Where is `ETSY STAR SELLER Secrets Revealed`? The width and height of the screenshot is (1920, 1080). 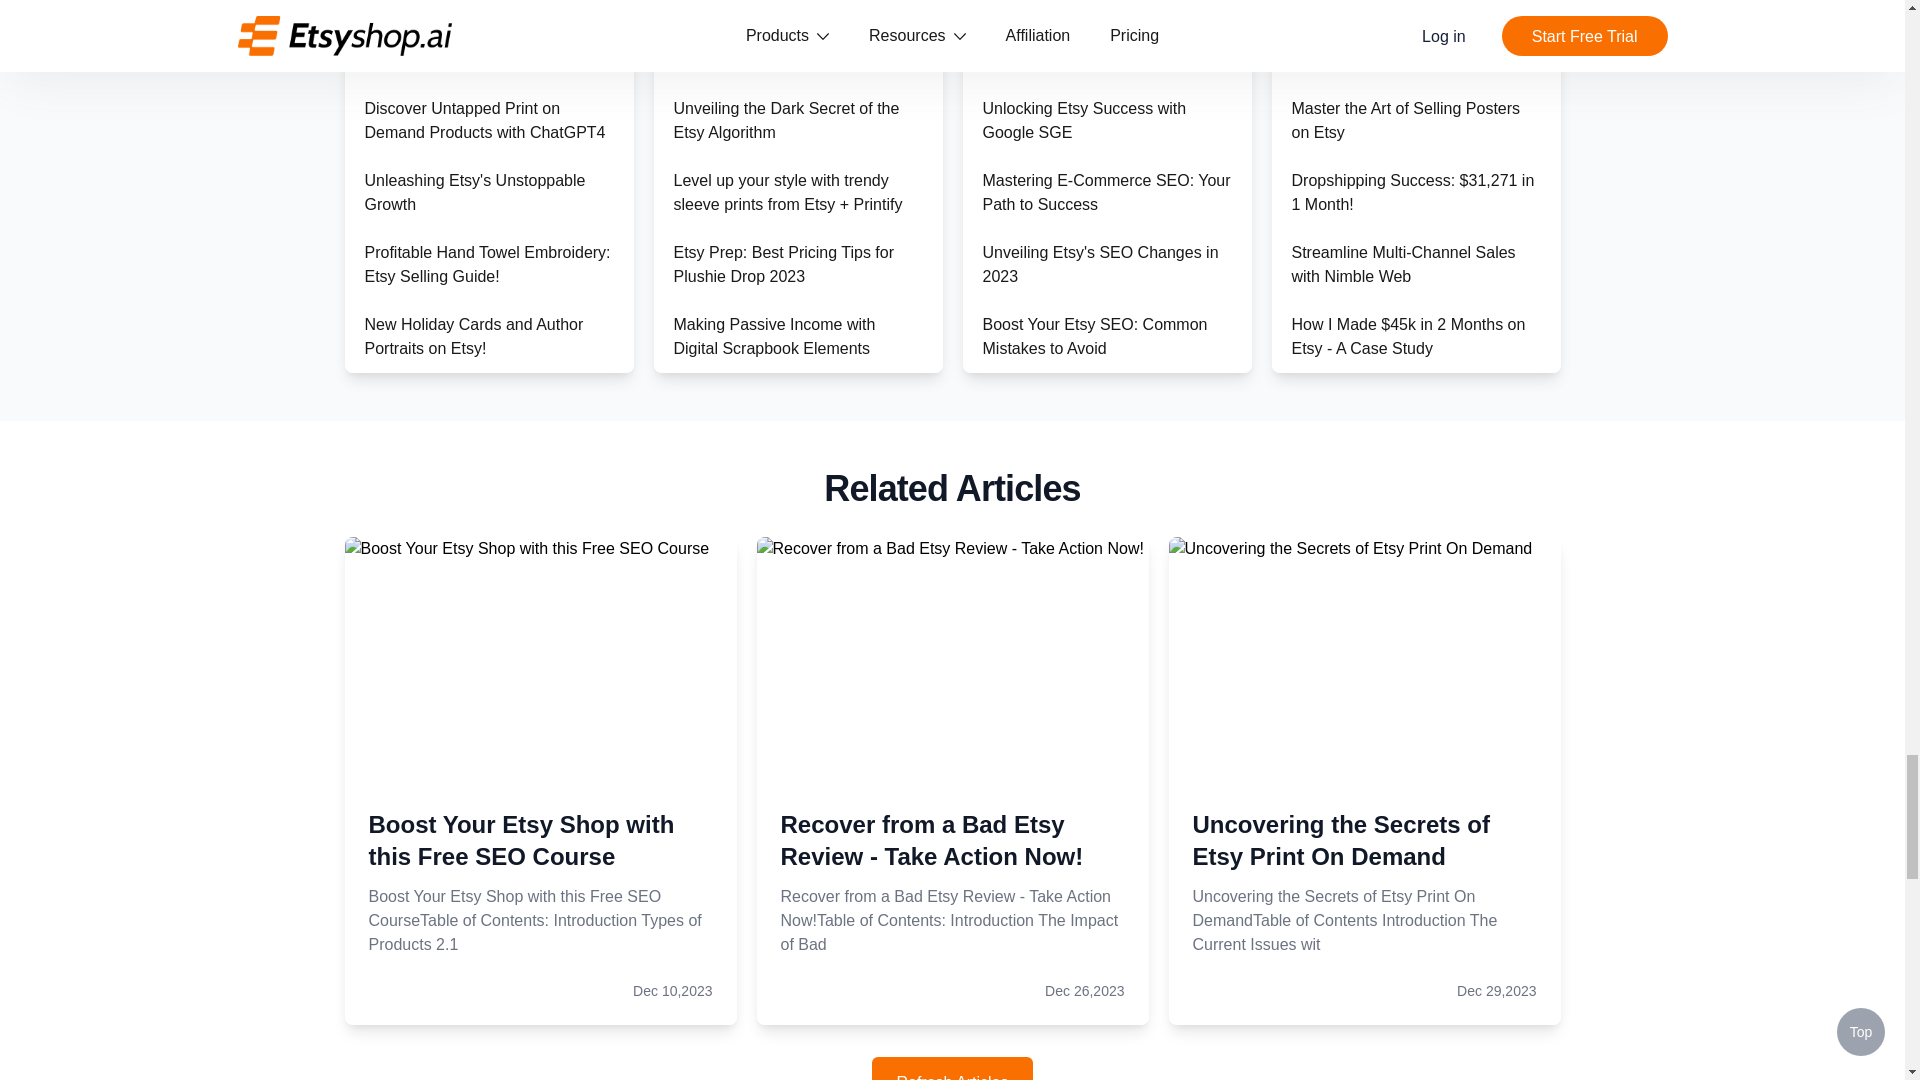 ETSY STAR SELLER Secrets Revealed is located at coordinates (470, 408).